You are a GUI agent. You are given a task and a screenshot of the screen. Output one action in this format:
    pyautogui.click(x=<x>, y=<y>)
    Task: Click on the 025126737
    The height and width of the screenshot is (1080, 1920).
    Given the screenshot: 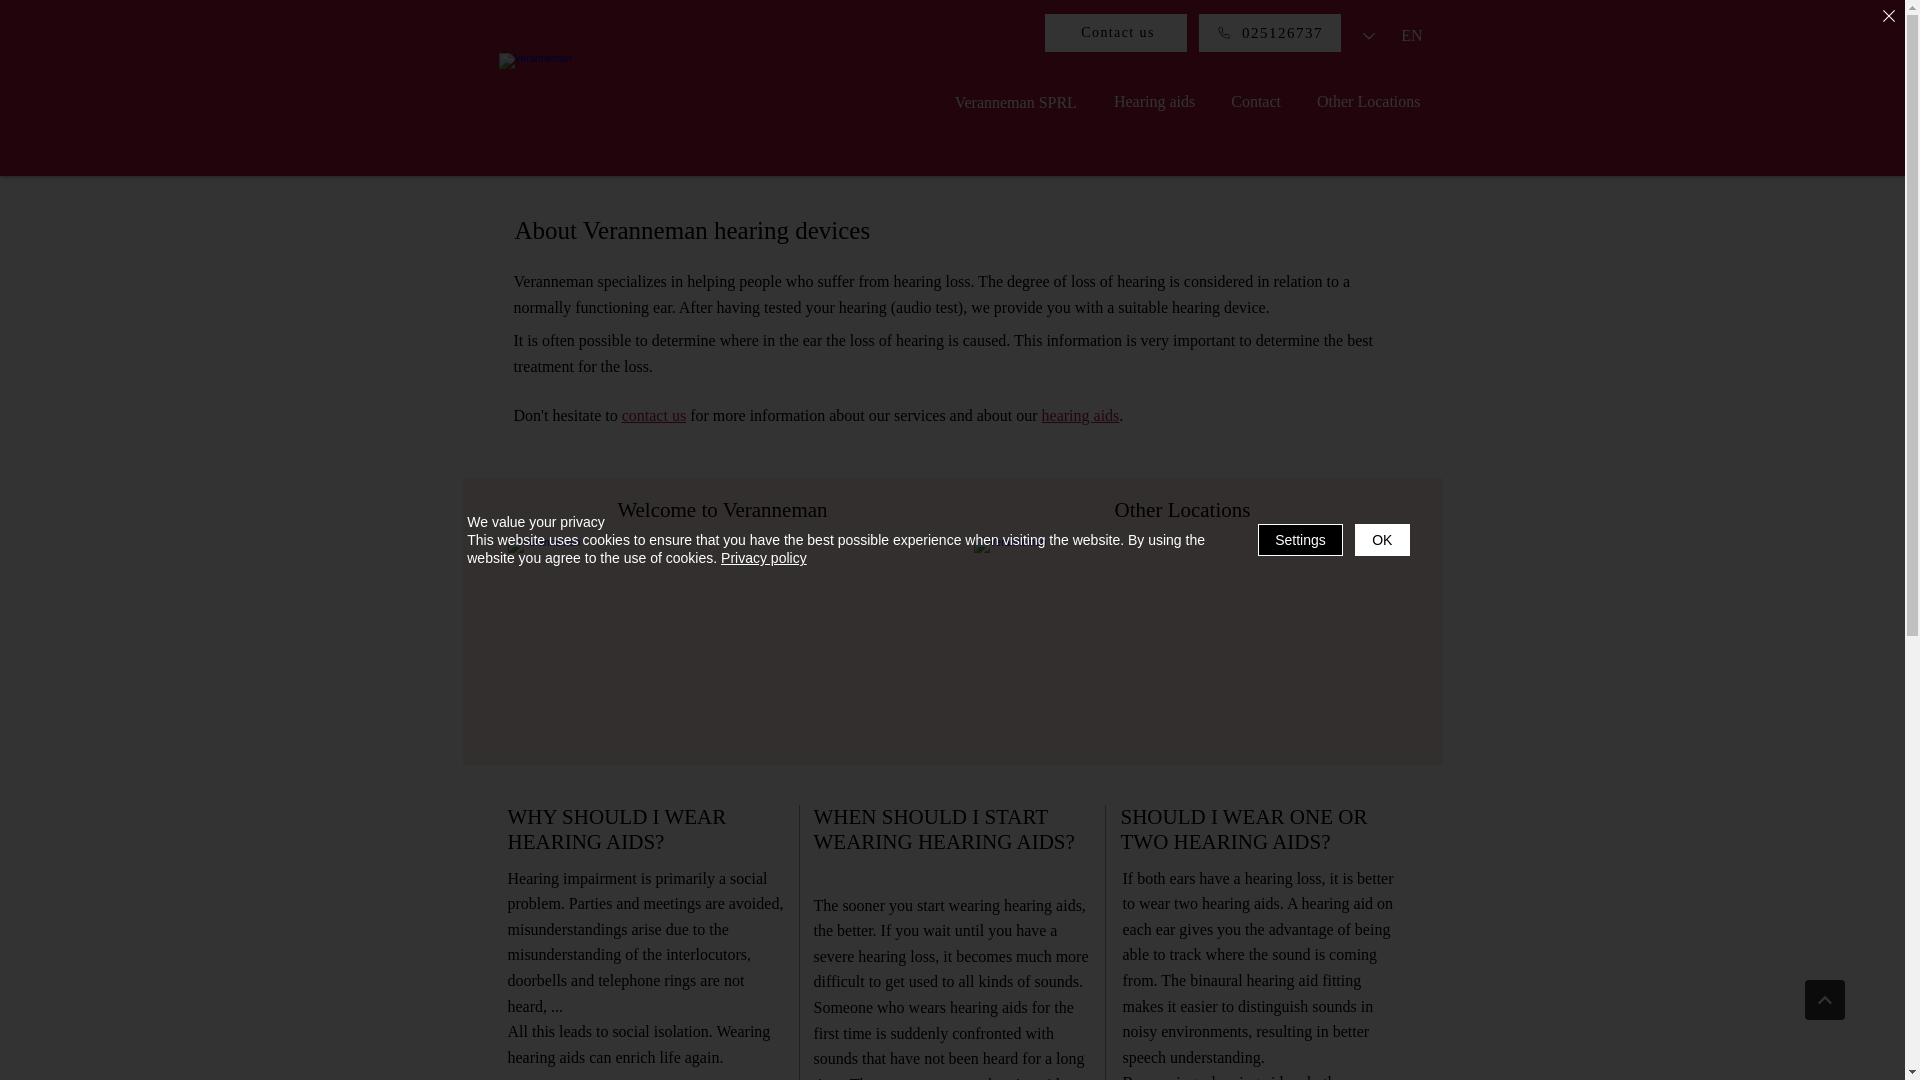 What is the action you would take?
    pyautogui.click(x=1269, y=33)
    